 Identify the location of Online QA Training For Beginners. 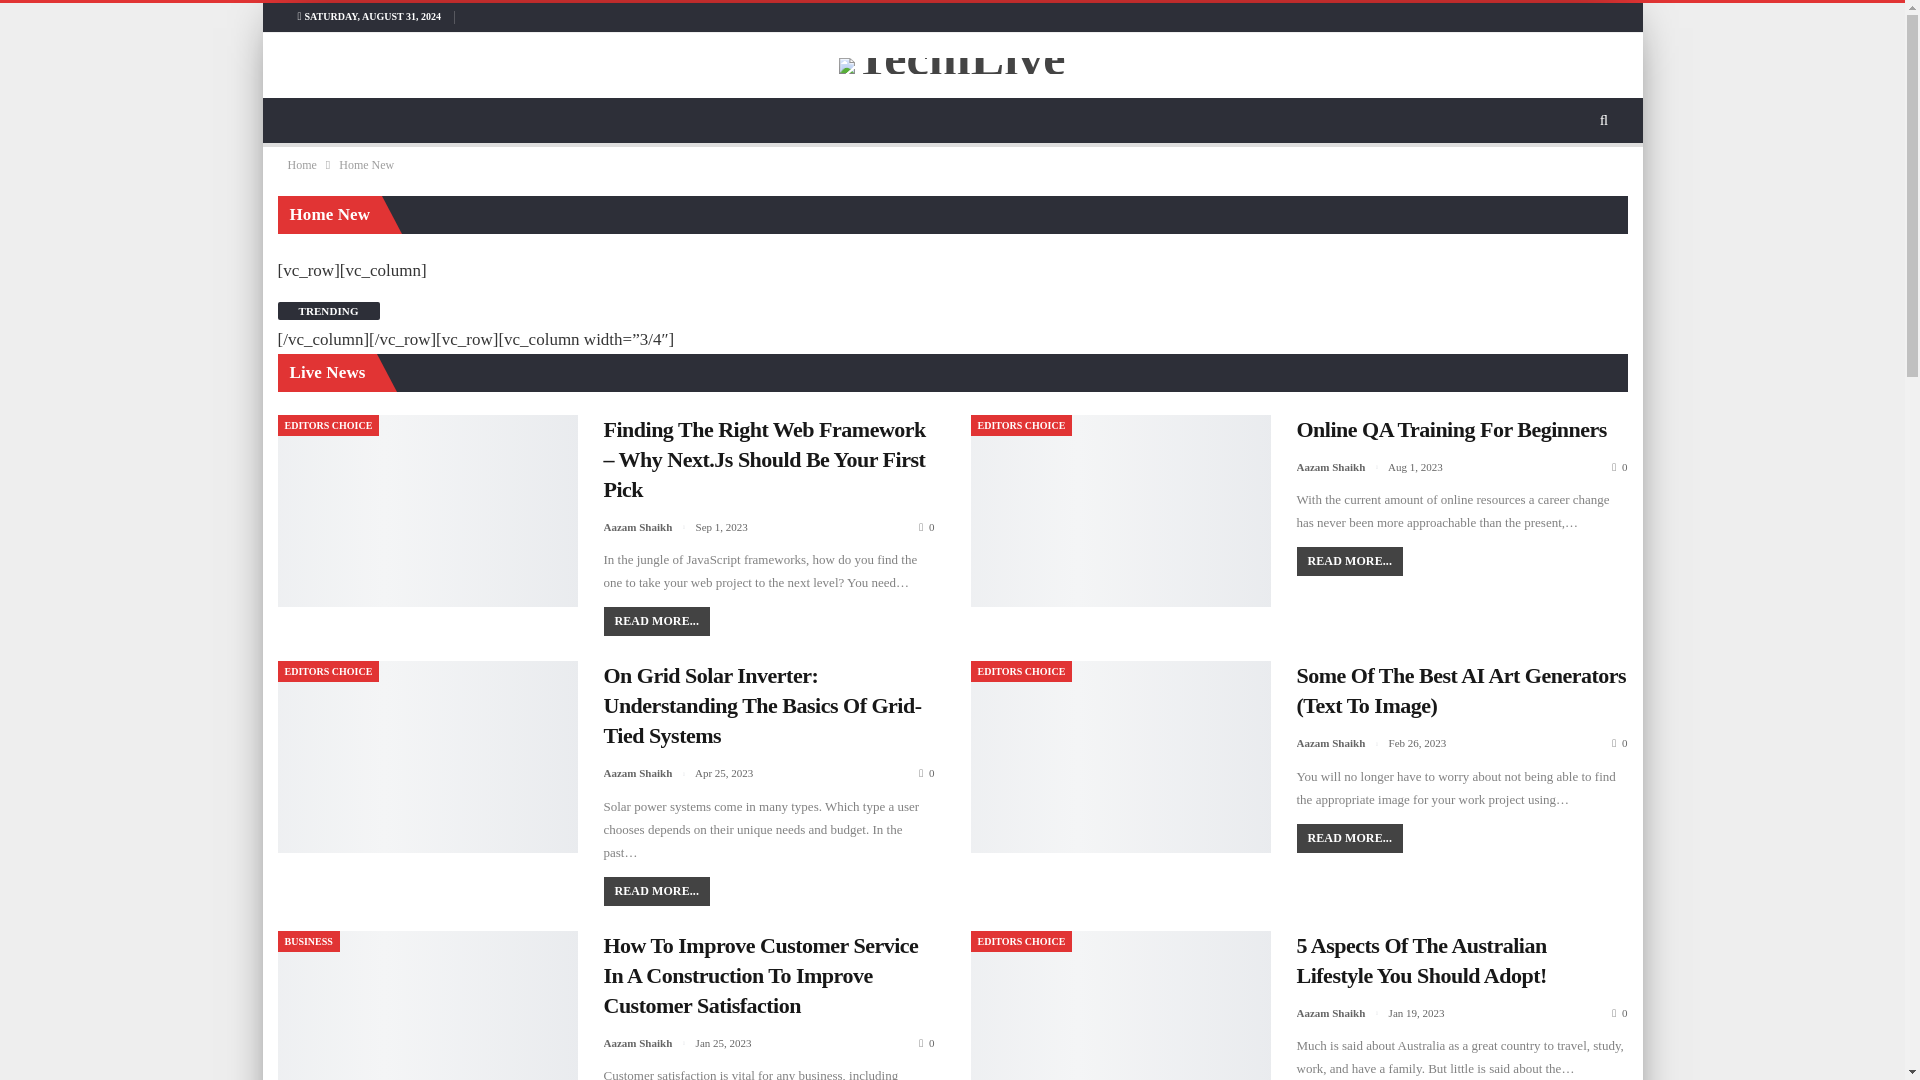
(1450, 428).